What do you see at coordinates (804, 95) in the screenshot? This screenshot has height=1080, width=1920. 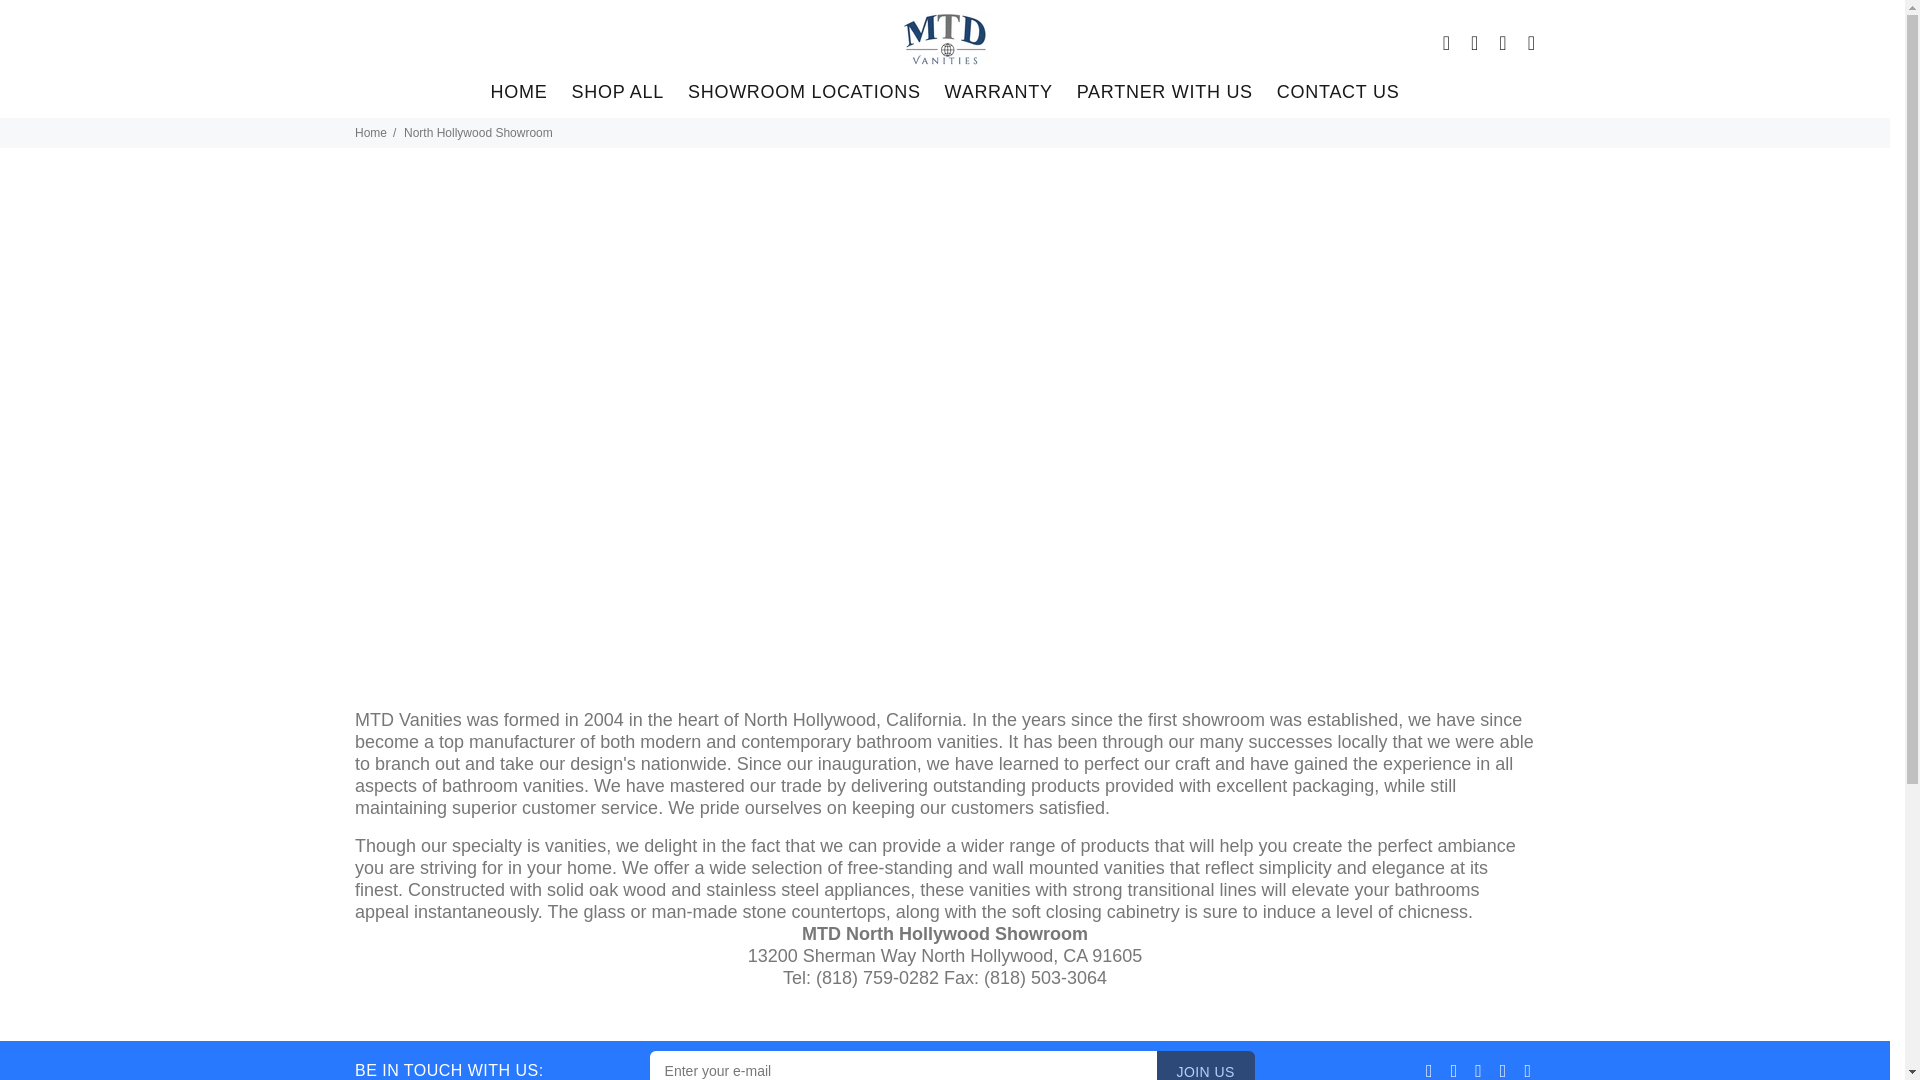 I see `SHOWROOM LOCATIONS` at bounding box center [804, 95].